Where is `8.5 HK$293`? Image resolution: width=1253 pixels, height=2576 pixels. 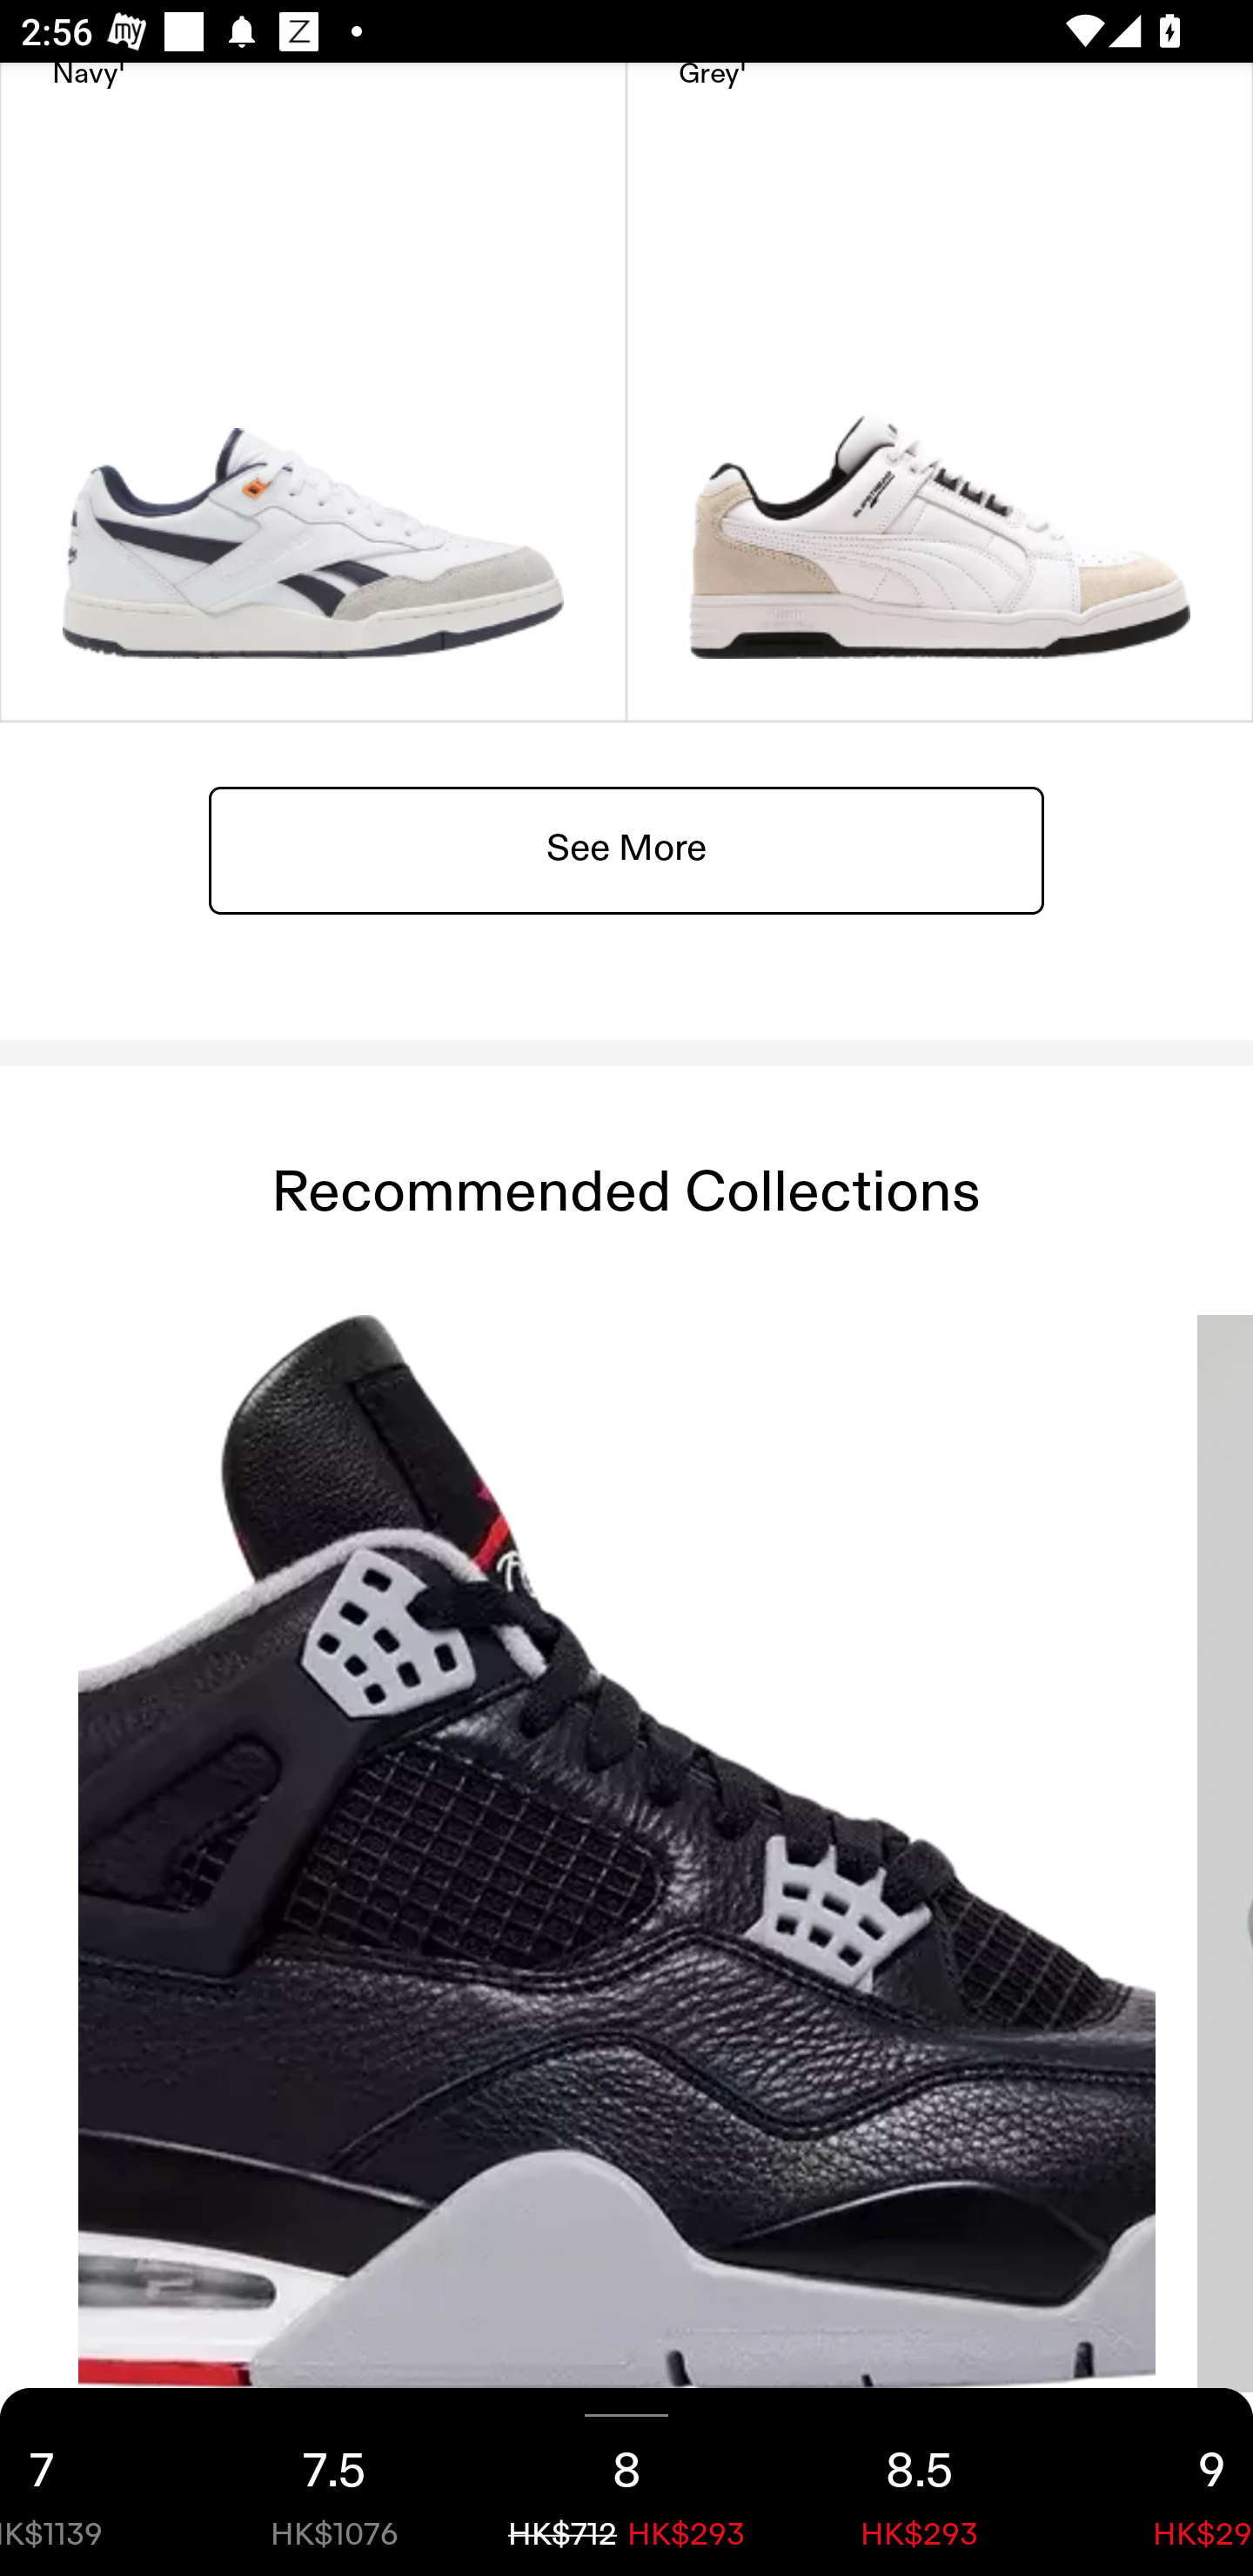 8.5 HK$293 is located at coordinates (919, 2482).